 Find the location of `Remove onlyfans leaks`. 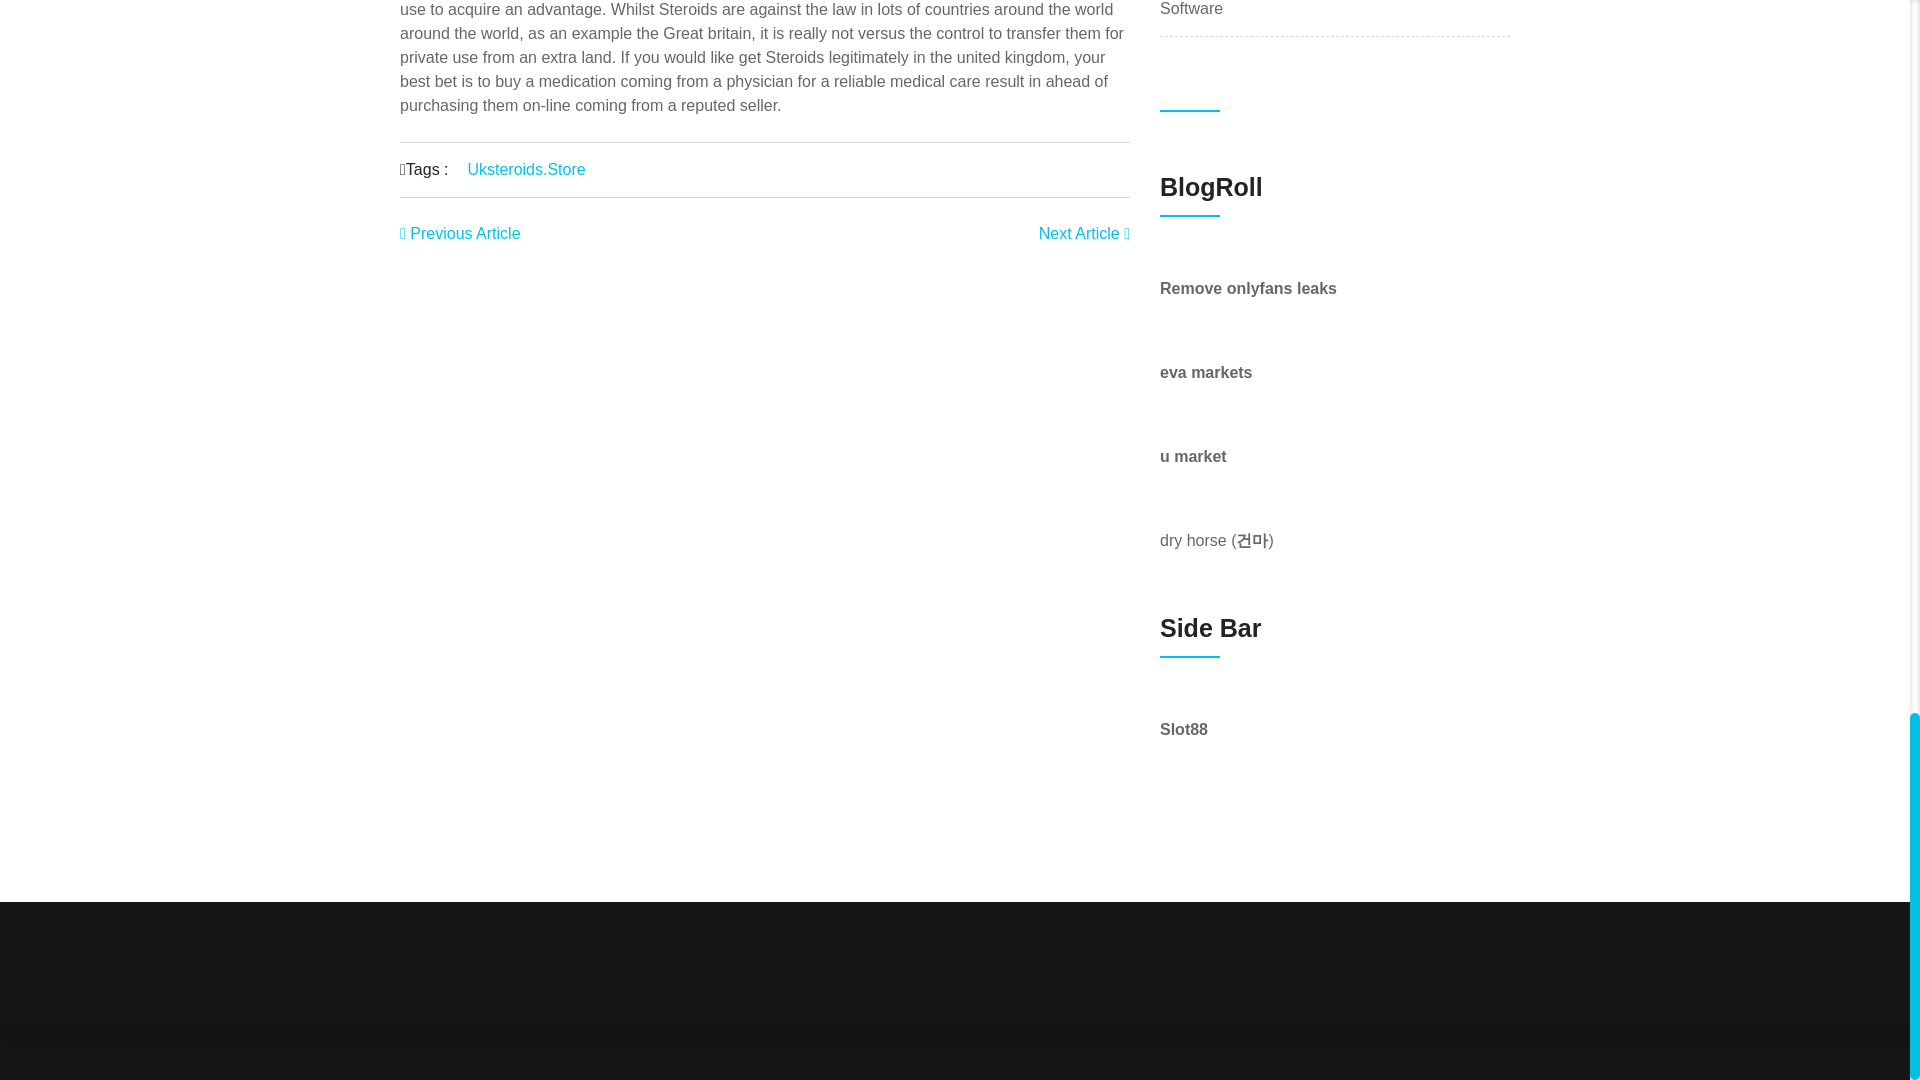

Remove onlyfans leaks is located at coordinates (1248, 288).